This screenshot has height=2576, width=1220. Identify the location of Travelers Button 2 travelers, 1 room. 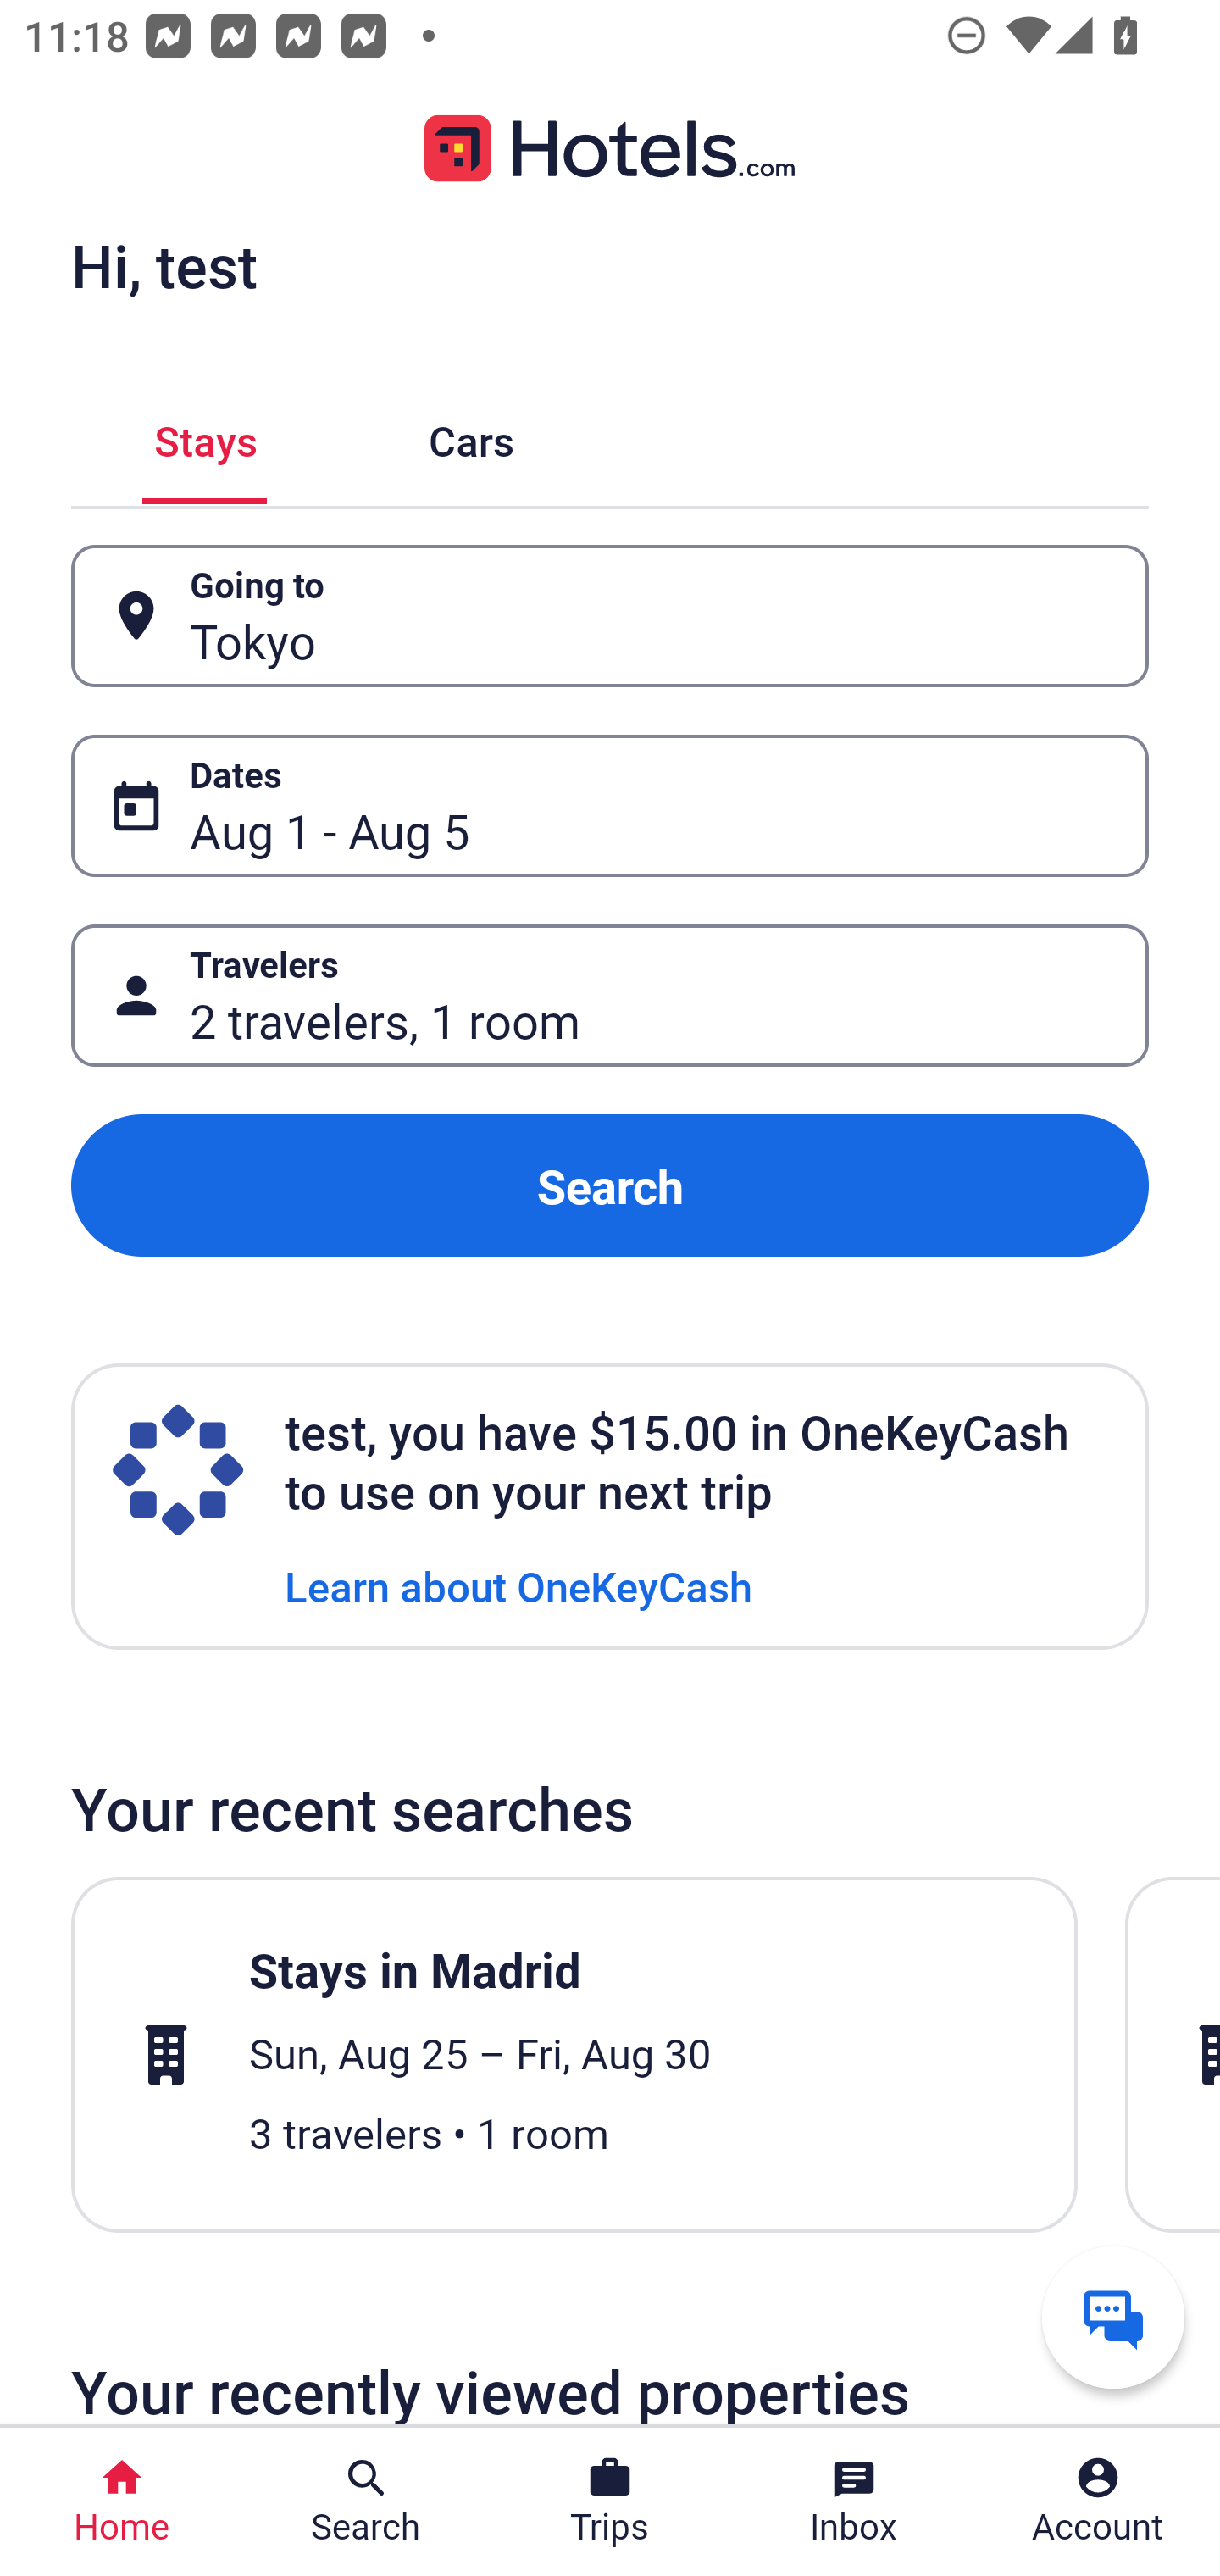
(610, 995).